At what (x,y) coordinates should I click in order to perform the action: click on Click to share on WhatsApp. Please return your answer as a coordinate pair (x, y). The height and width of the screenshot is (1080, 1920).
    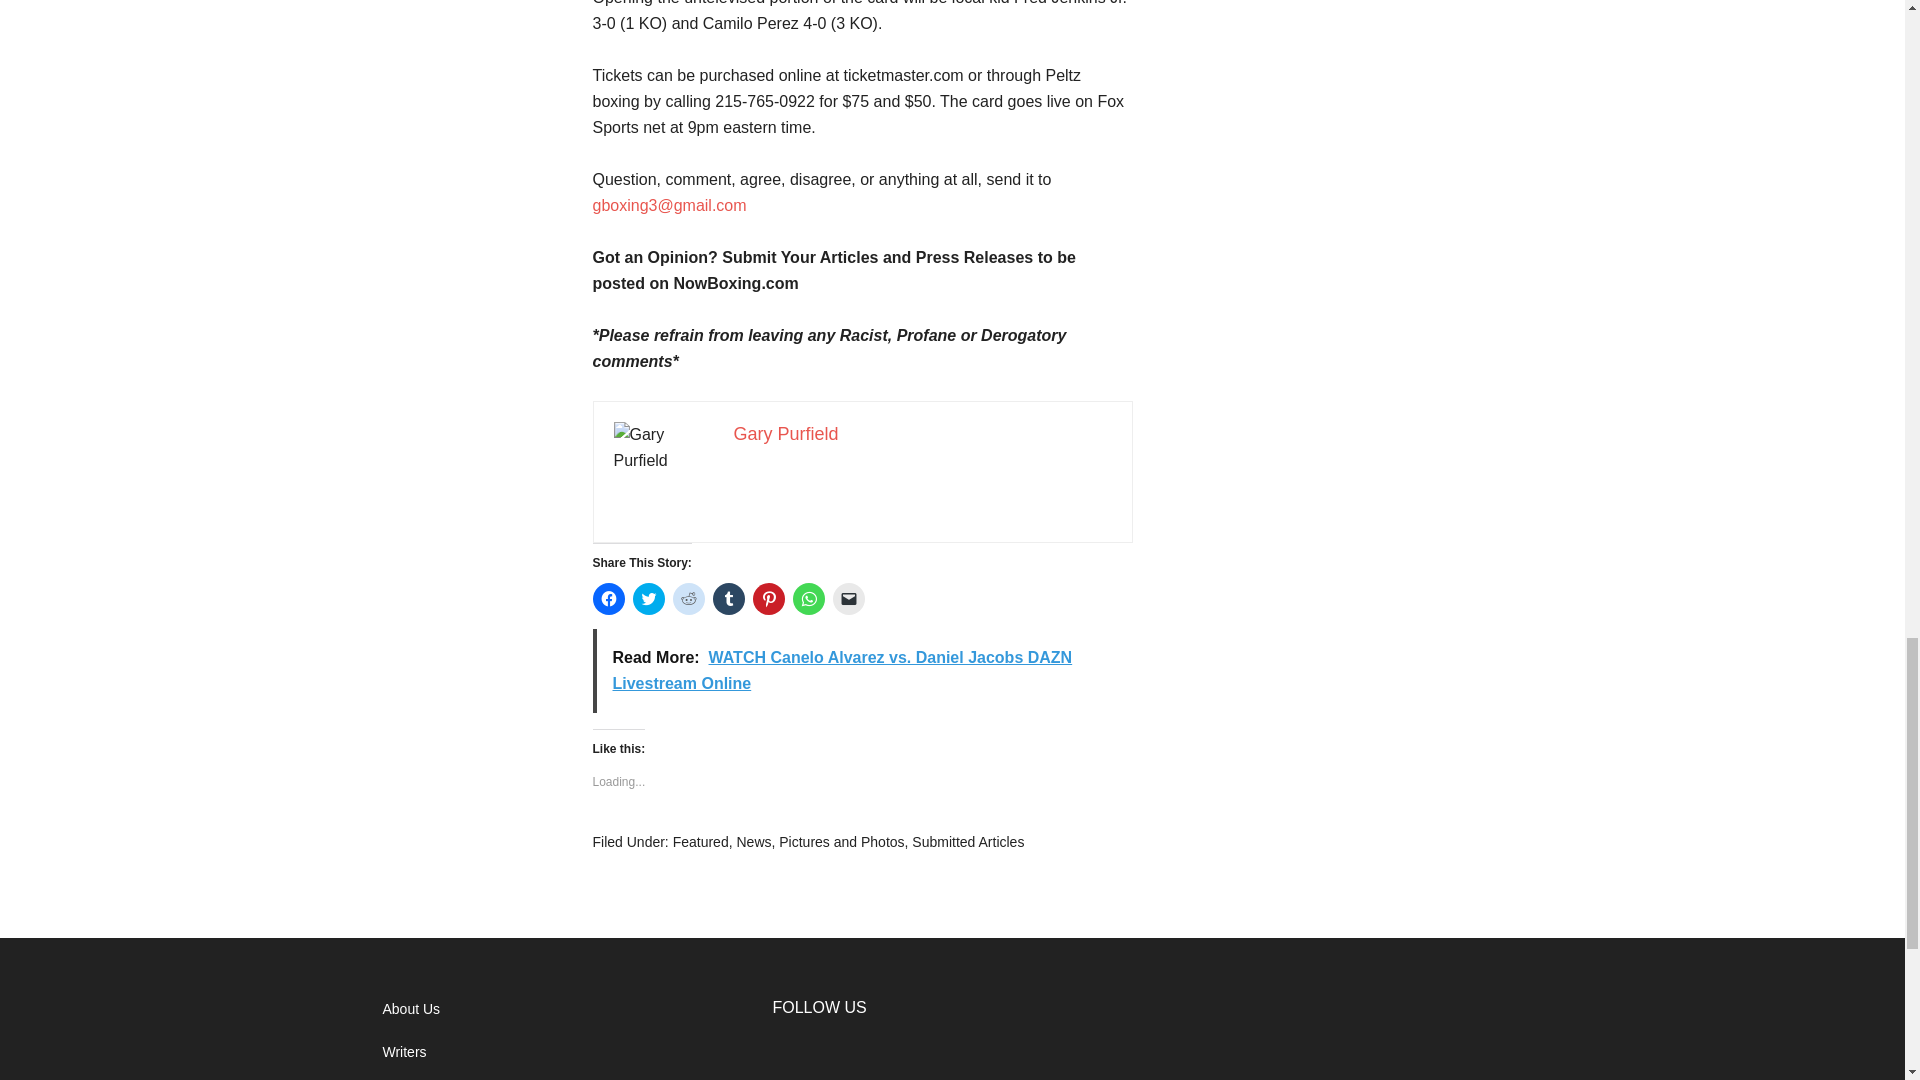
    Looking at the image, I should click on (807, 598).